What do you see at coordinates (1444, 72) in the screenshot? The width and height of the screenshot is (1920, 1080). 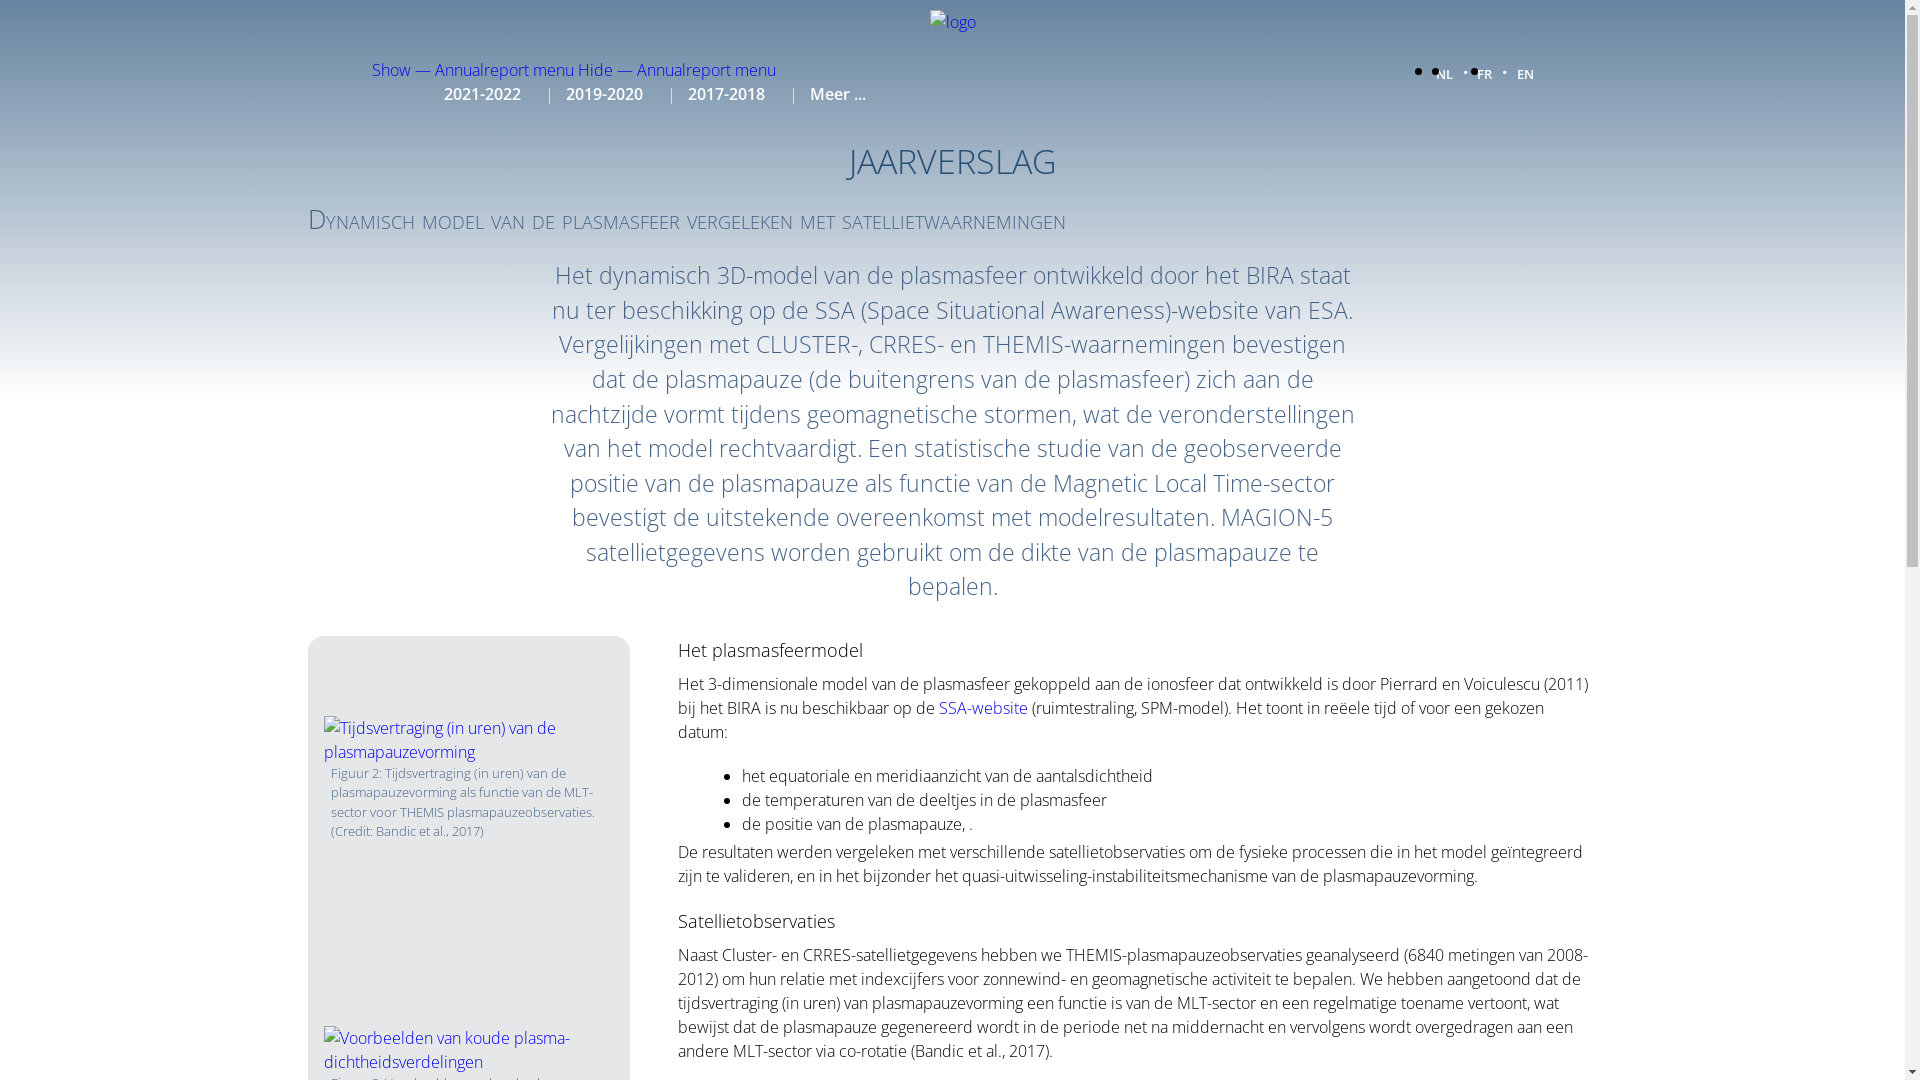 I see `nl` at bounding box center [1444, 72].